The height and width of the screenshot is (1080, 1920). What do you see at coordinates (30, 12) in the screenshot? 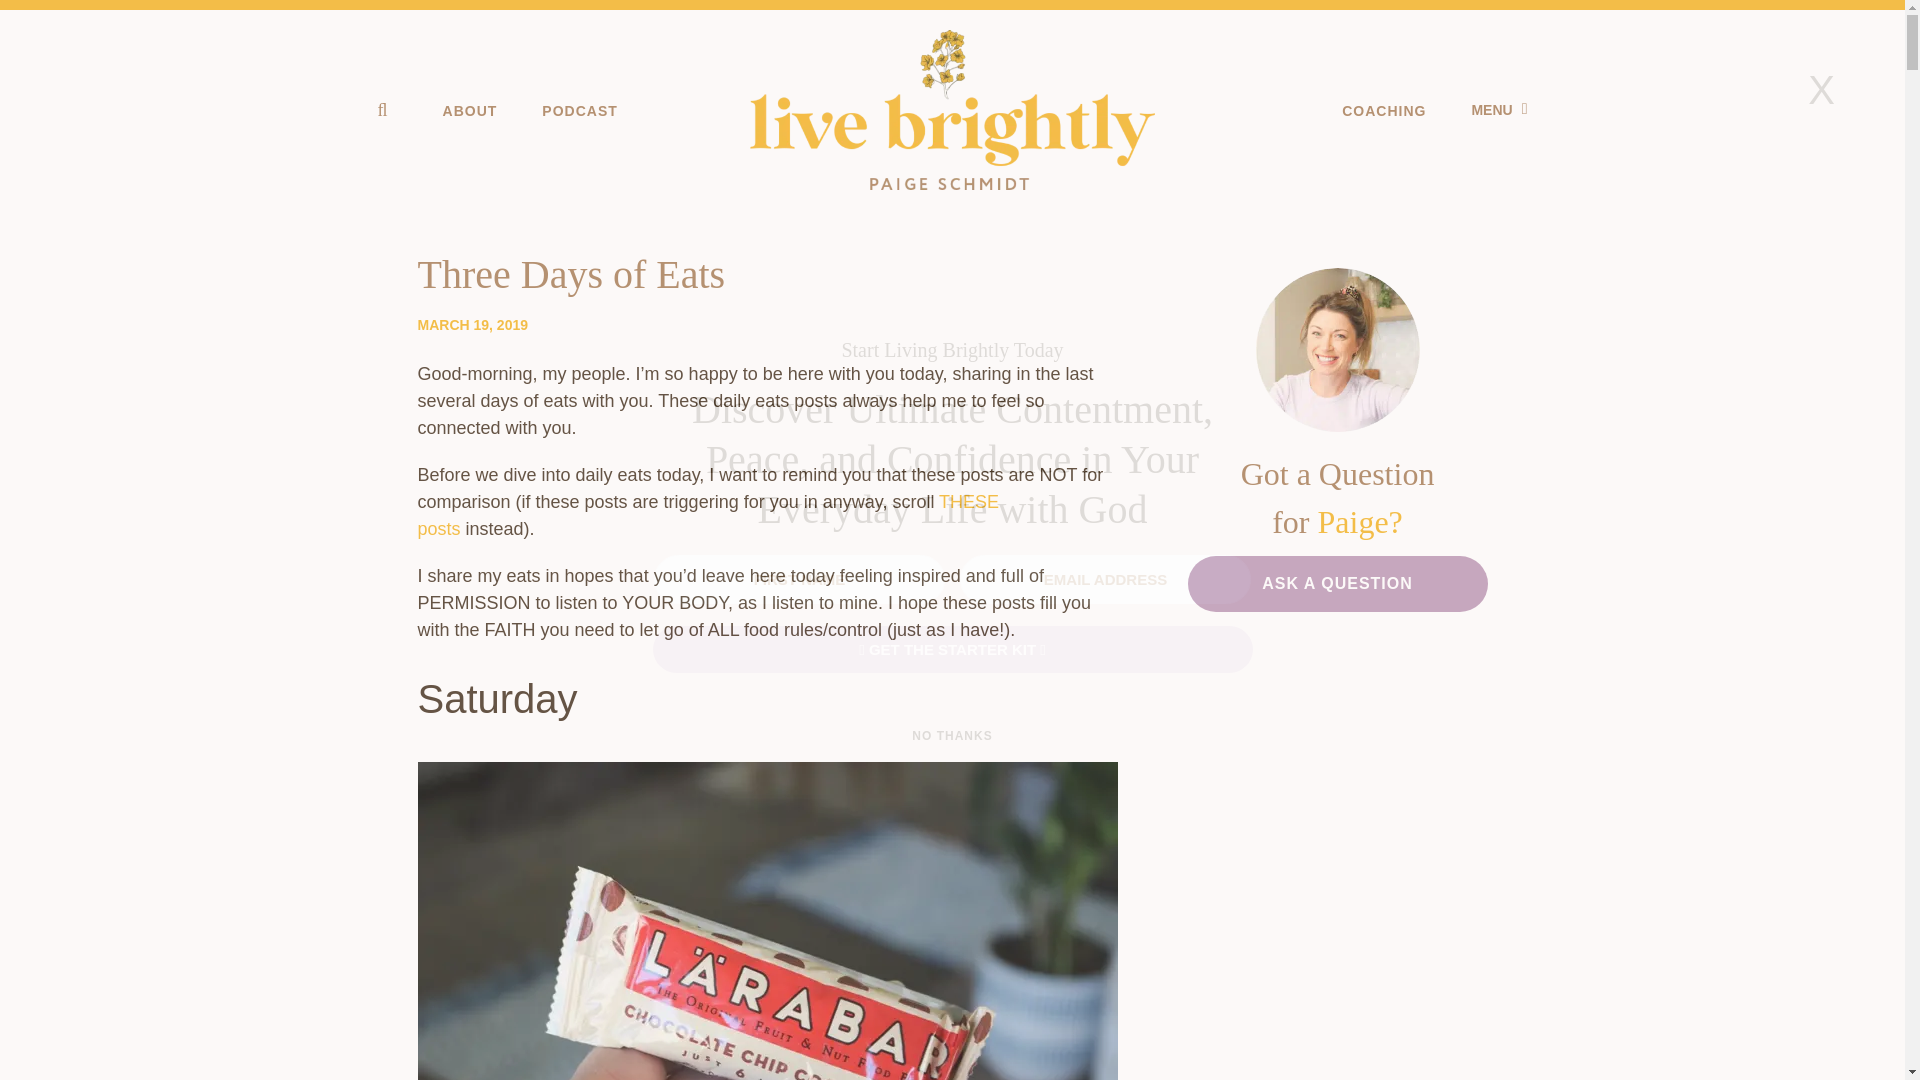
I see `Search` at bounding box center [30, 12].